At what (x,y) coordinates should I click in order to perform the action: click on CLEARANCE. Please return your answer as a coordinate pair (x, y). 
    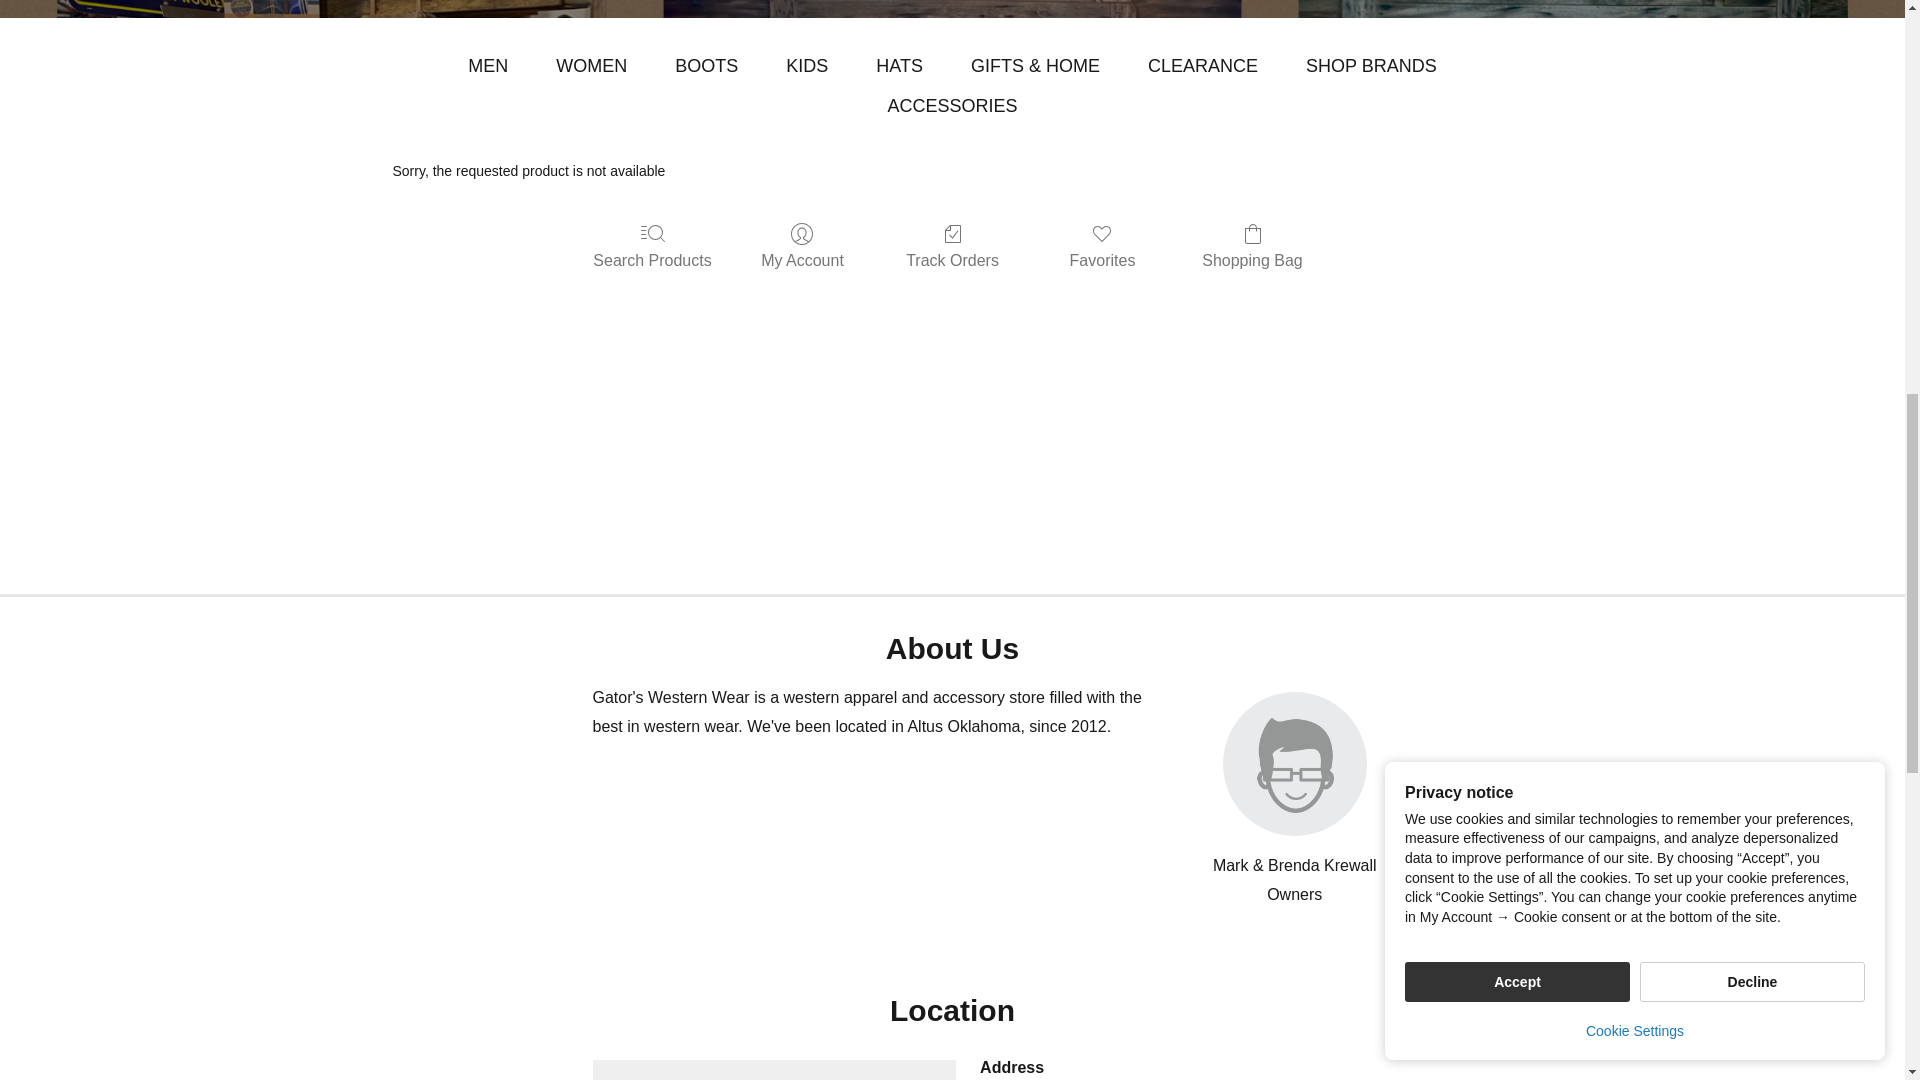
    Looking at the image, I should click on (1202, 66).